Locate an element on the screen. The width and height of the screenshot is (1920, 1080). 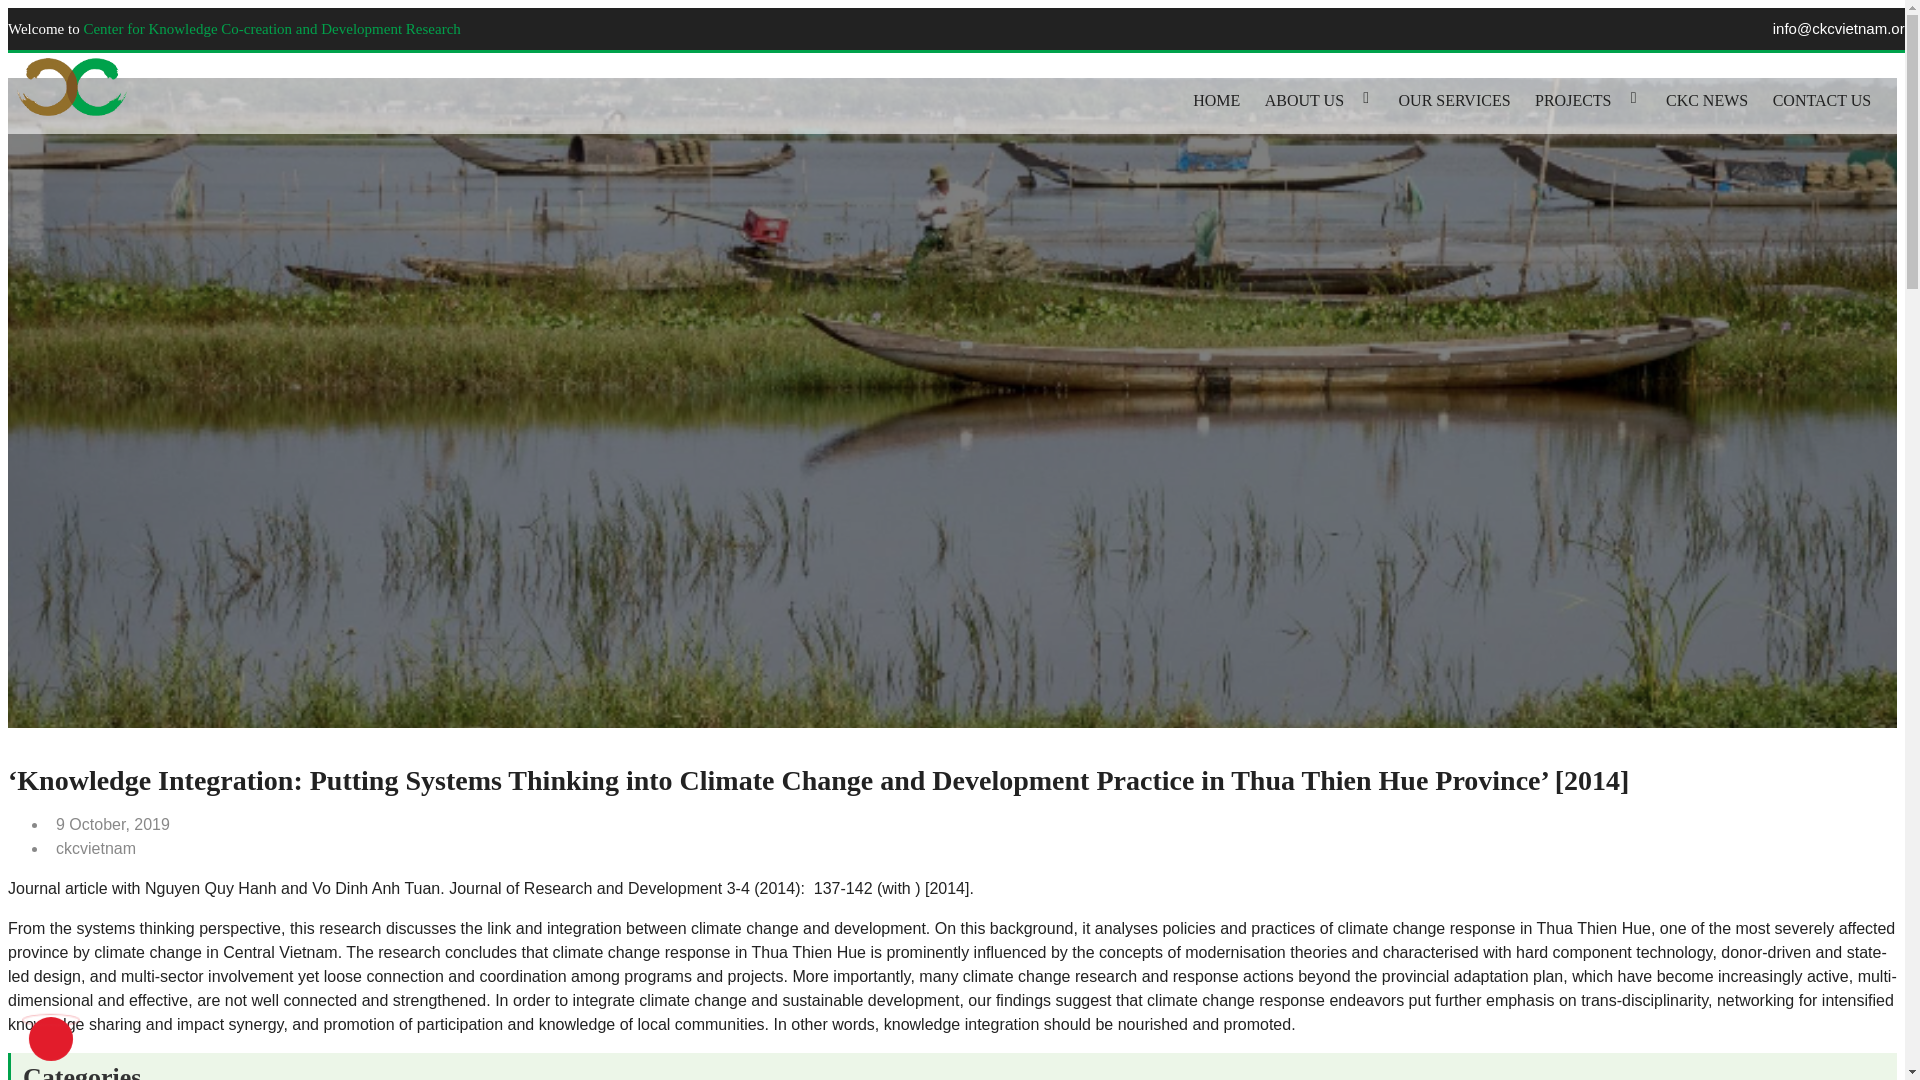
ABOUT US is located at coordinates (1304, 100).